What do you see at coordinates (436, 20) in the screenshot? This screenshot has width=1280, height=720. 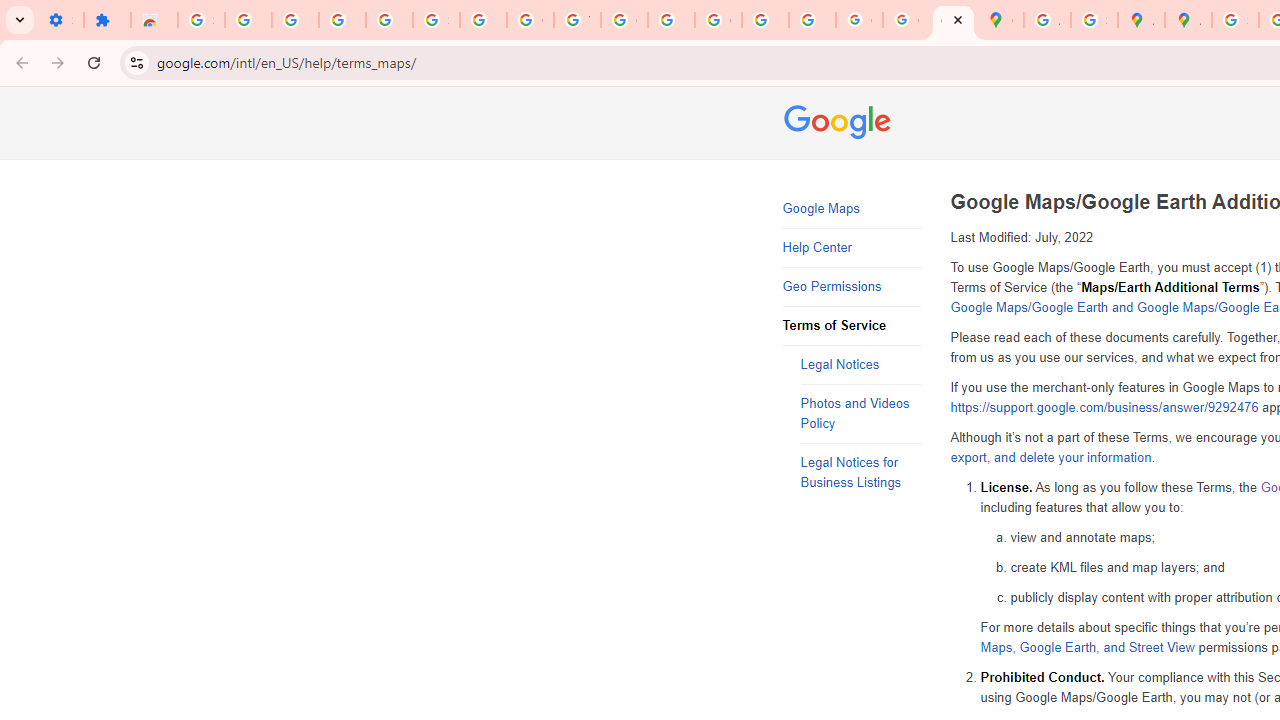 I see `Sign in - Google Accounts` at bounding box center [436, 20].